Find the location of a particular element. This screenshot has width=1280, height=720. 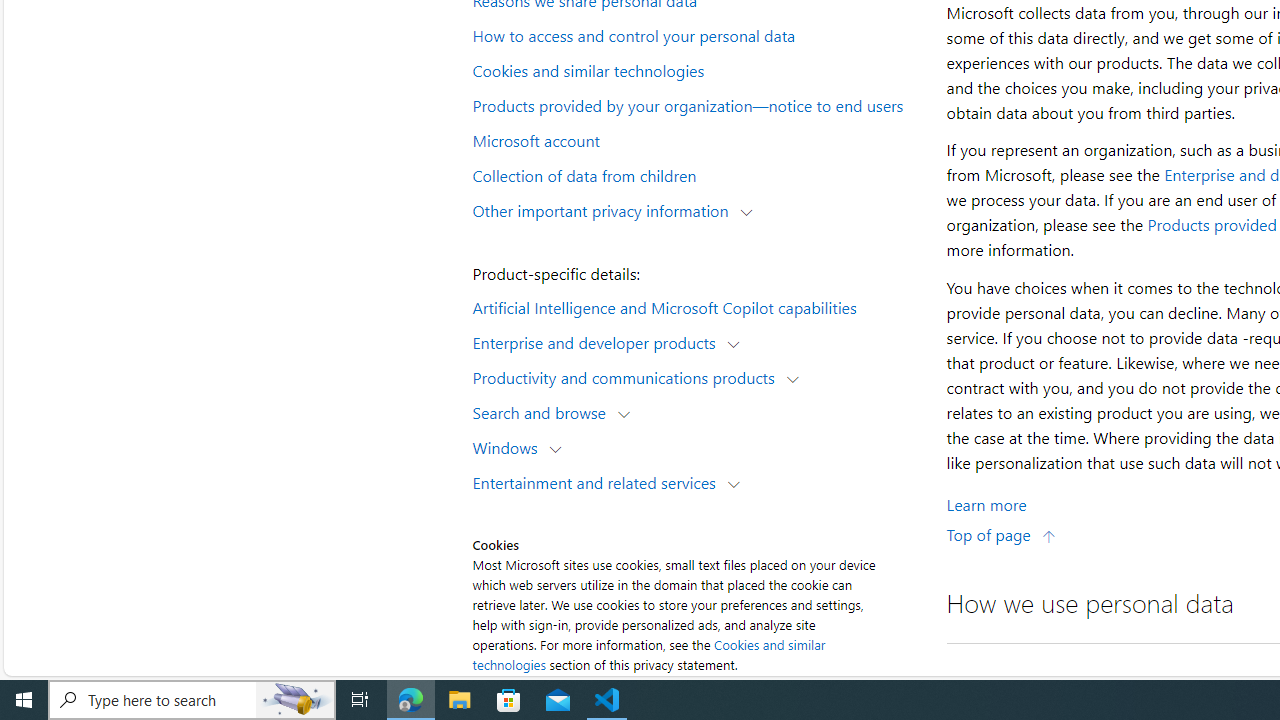

Entertainment and related services is located at coordinates (598, 482).